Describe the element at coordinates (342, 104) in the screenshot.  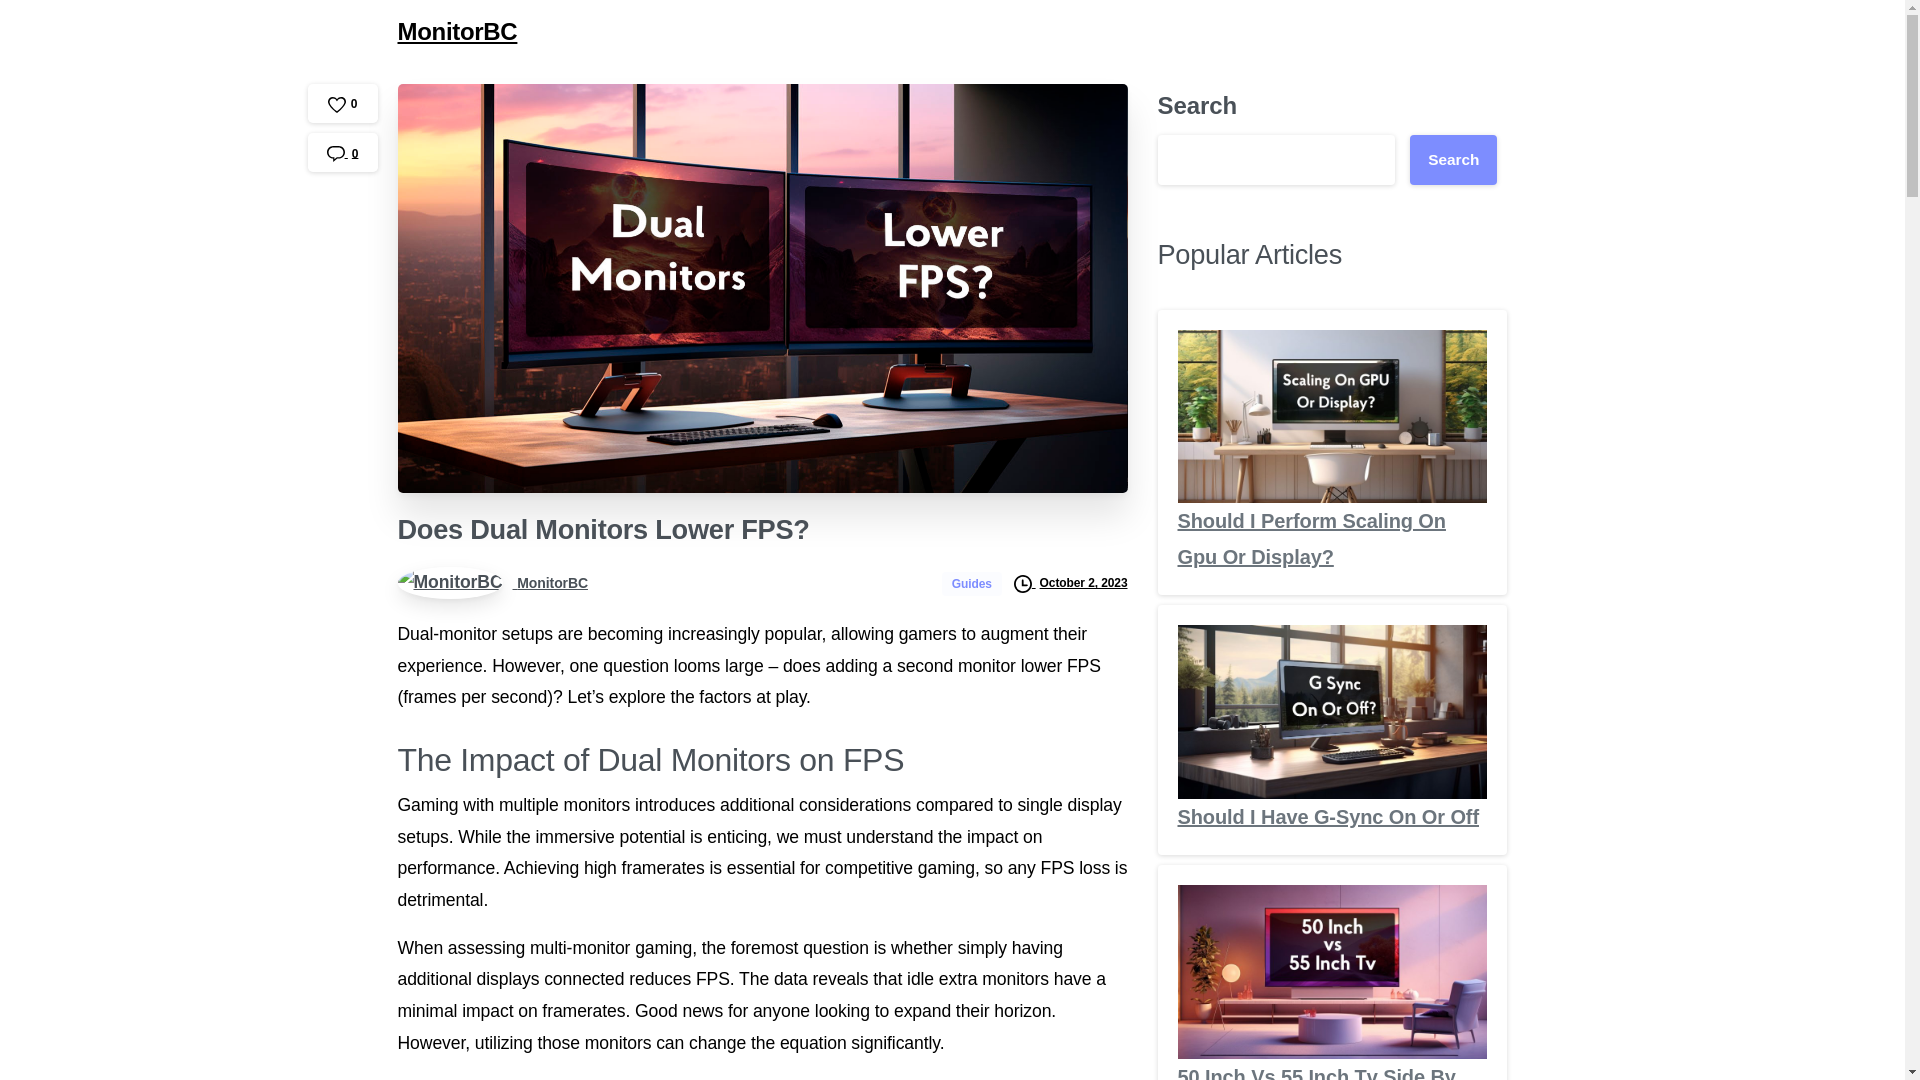
I see `0` at that location.